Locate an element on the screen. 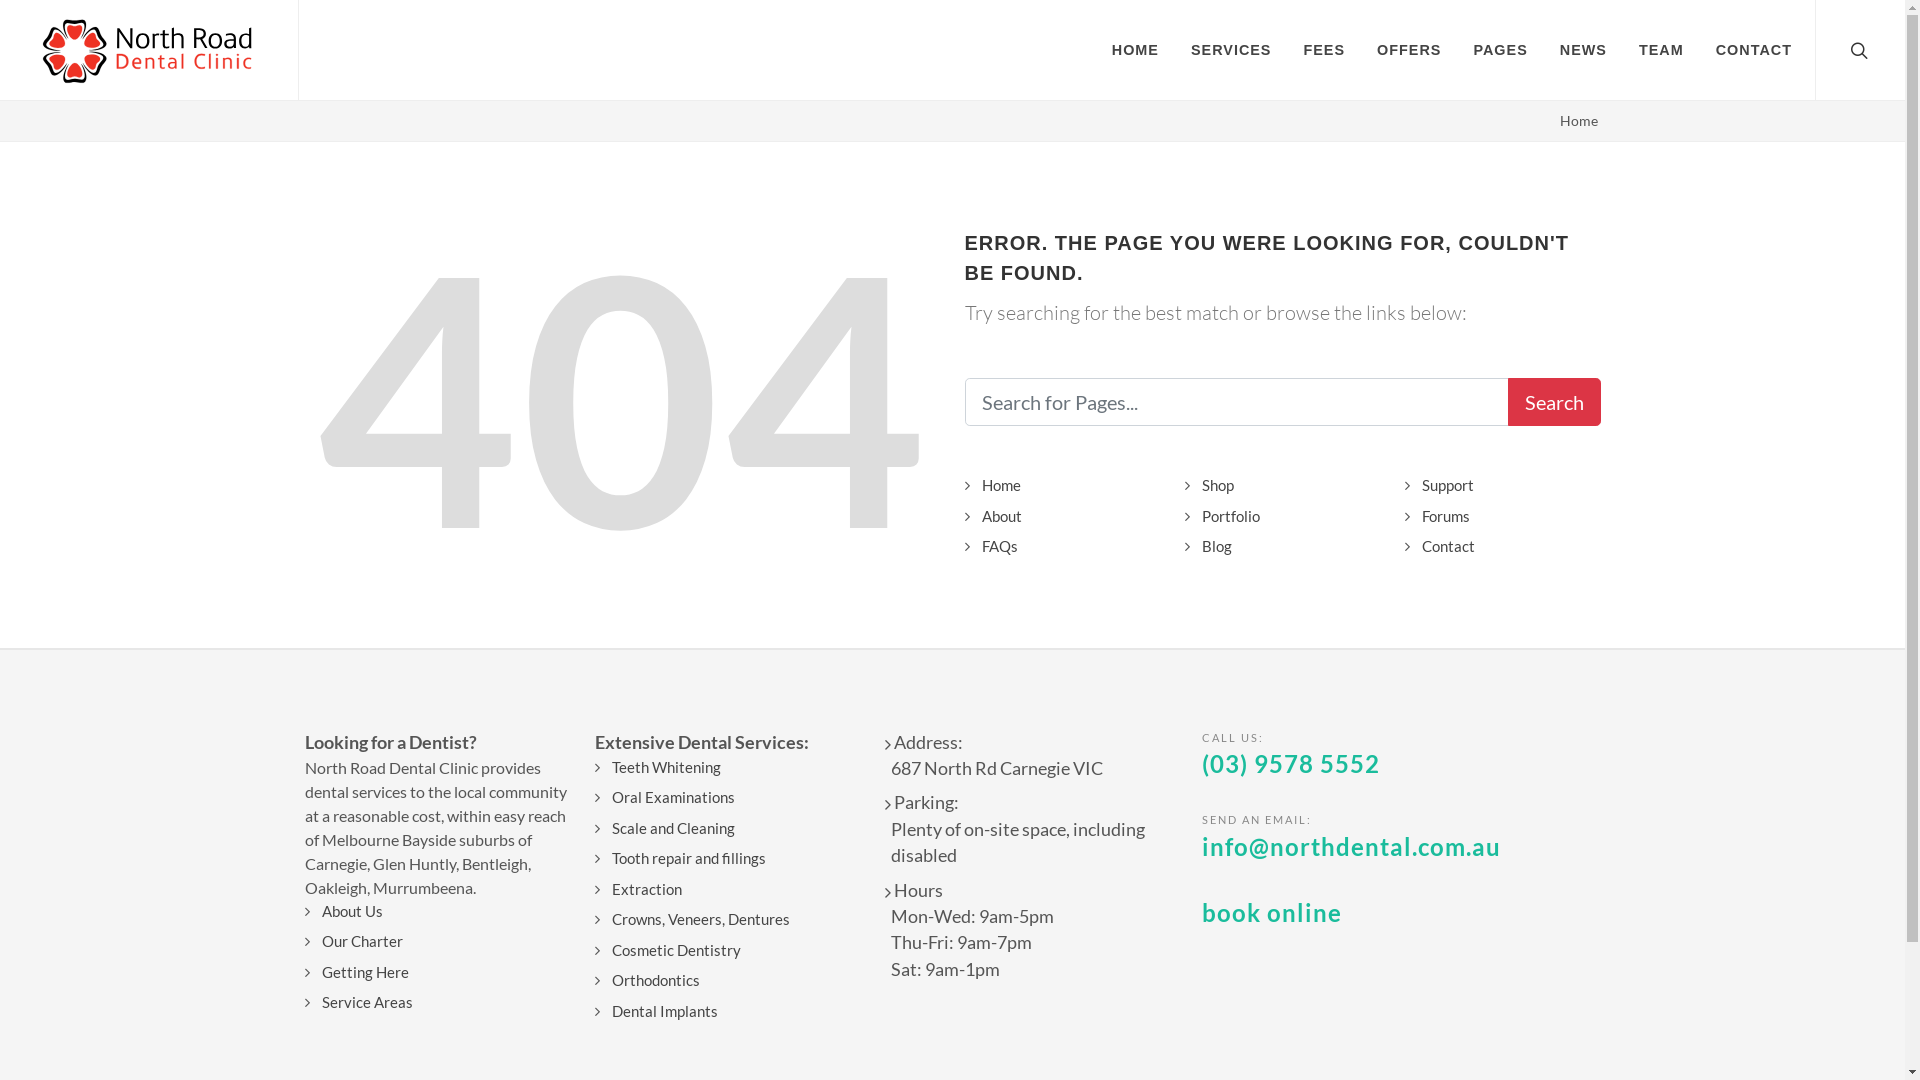  OFFERS is located at coordinates (1409, 50).